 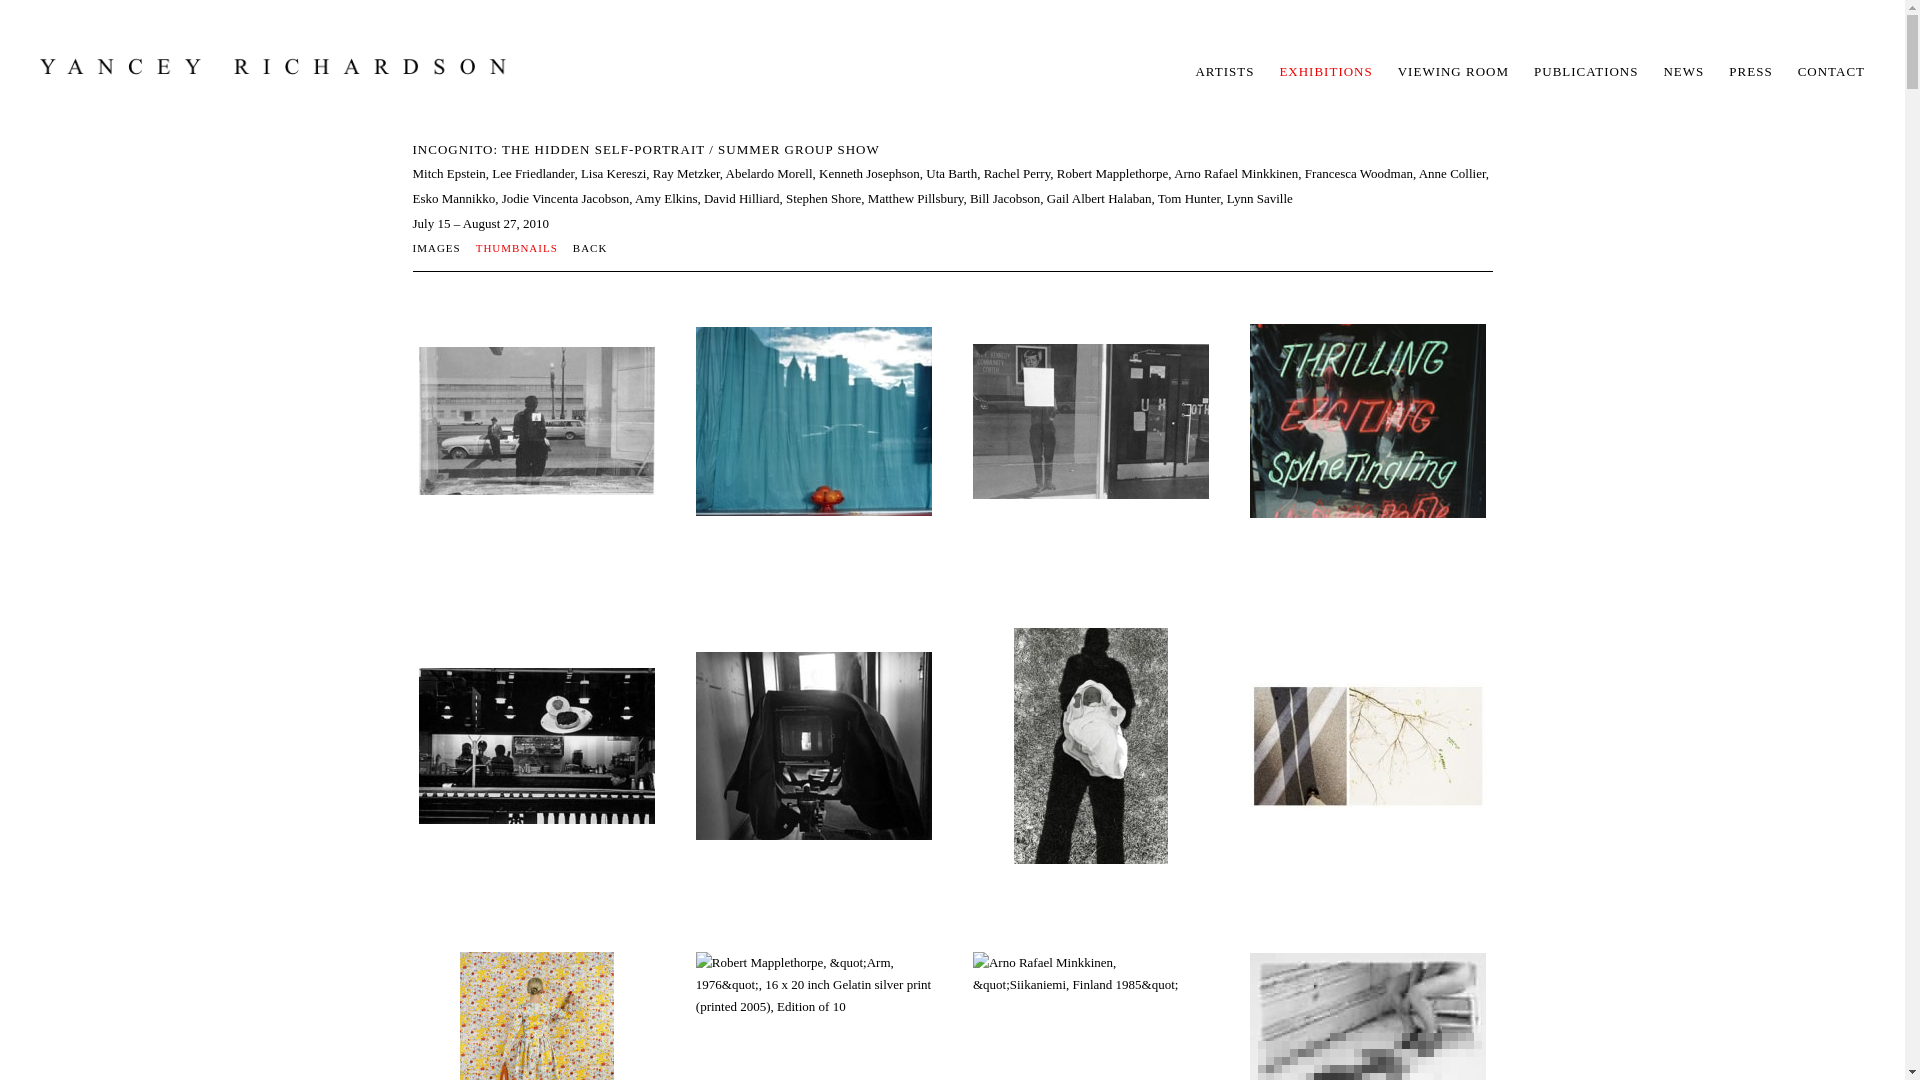 I want to click on ARTISTS, so click(x=1224, y=70).